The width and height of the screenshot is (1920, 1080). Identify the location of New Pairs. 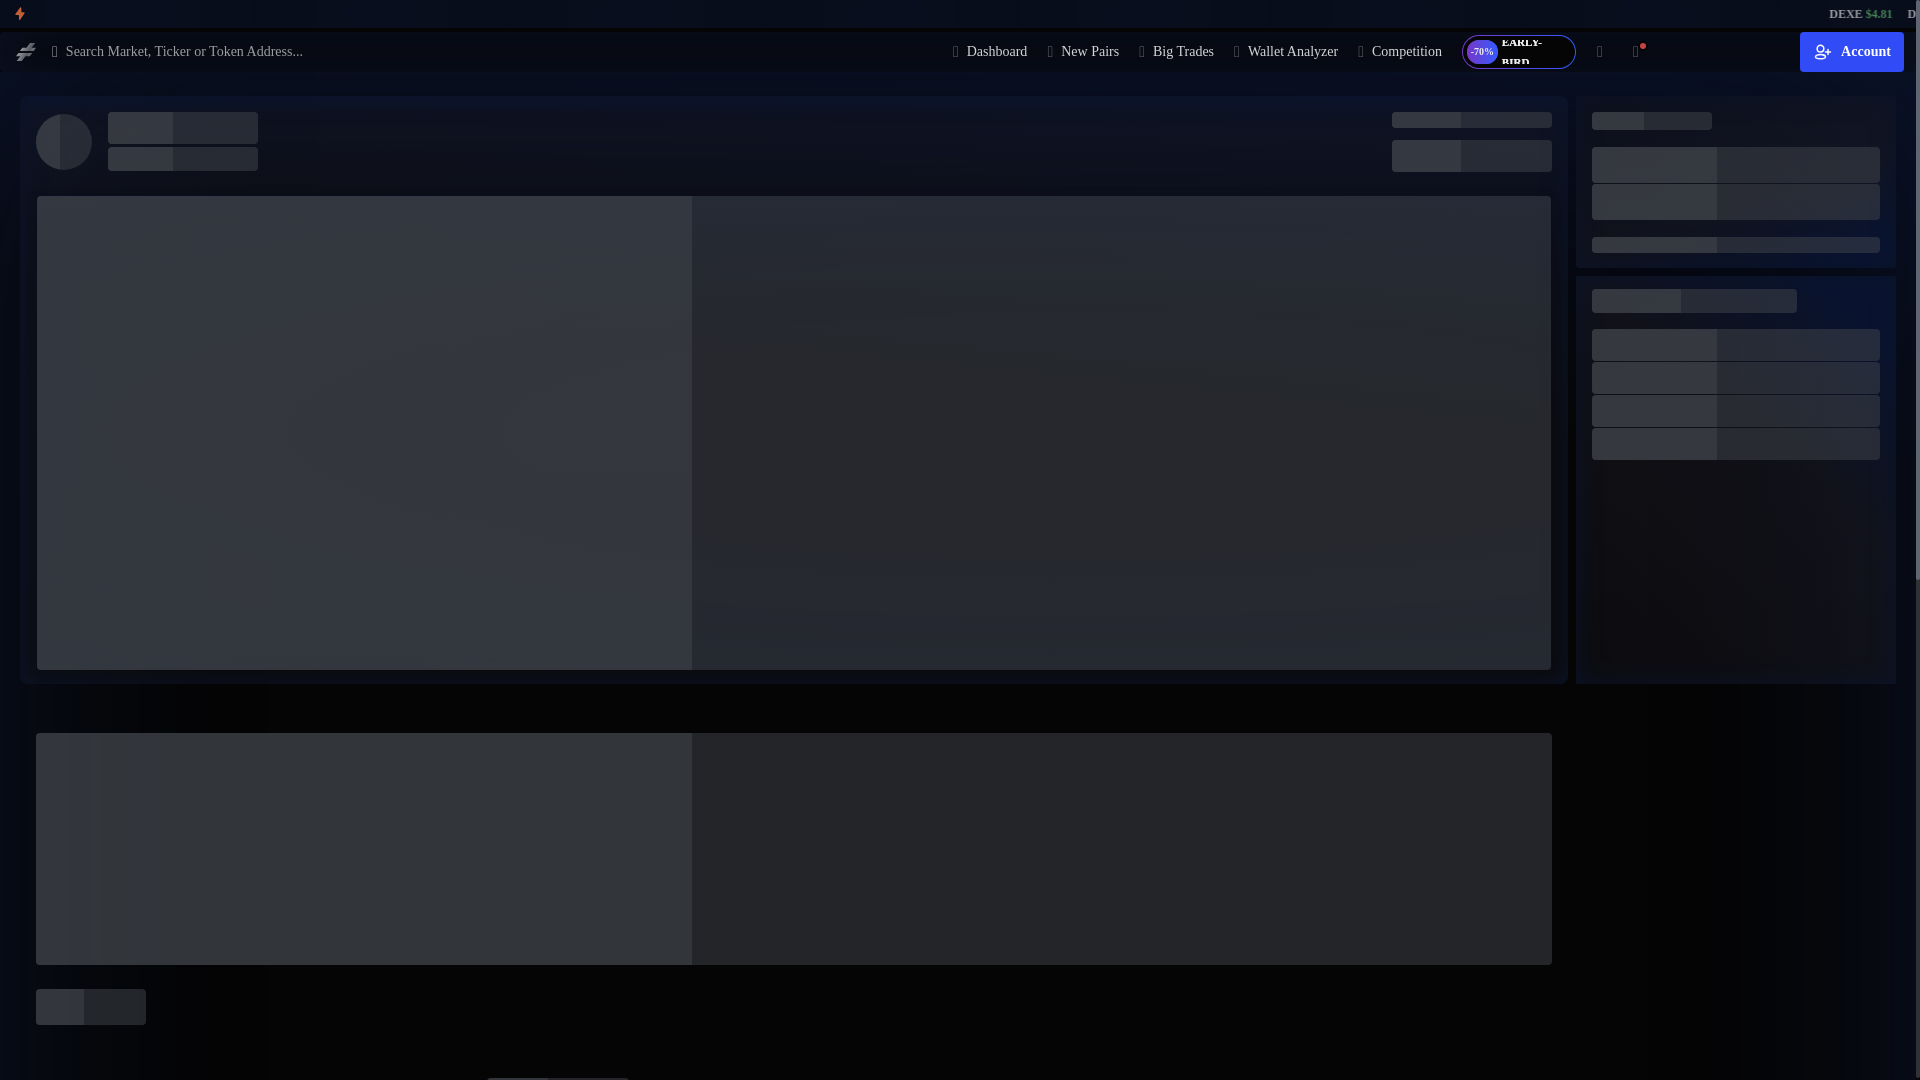
(1082, 52).